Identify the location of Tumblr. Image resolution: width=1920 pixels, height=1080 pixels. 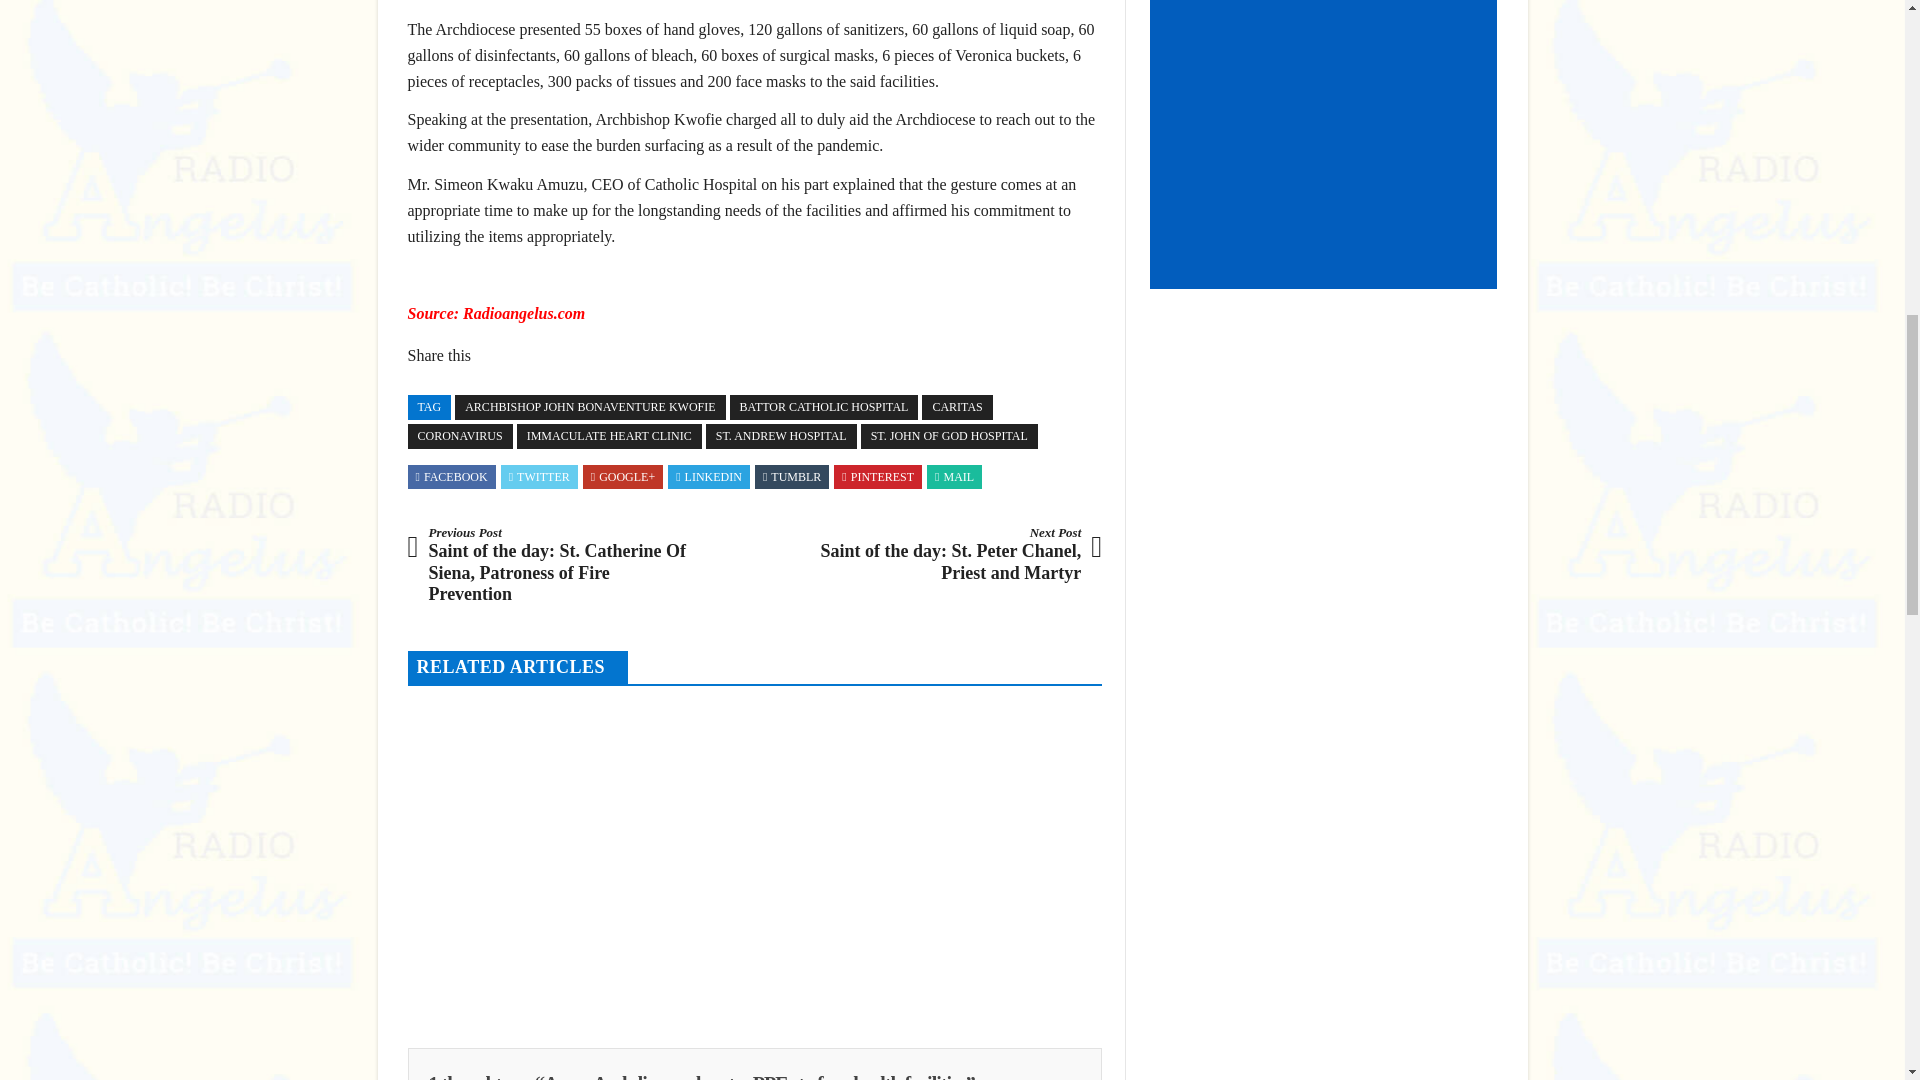
(792, 476).